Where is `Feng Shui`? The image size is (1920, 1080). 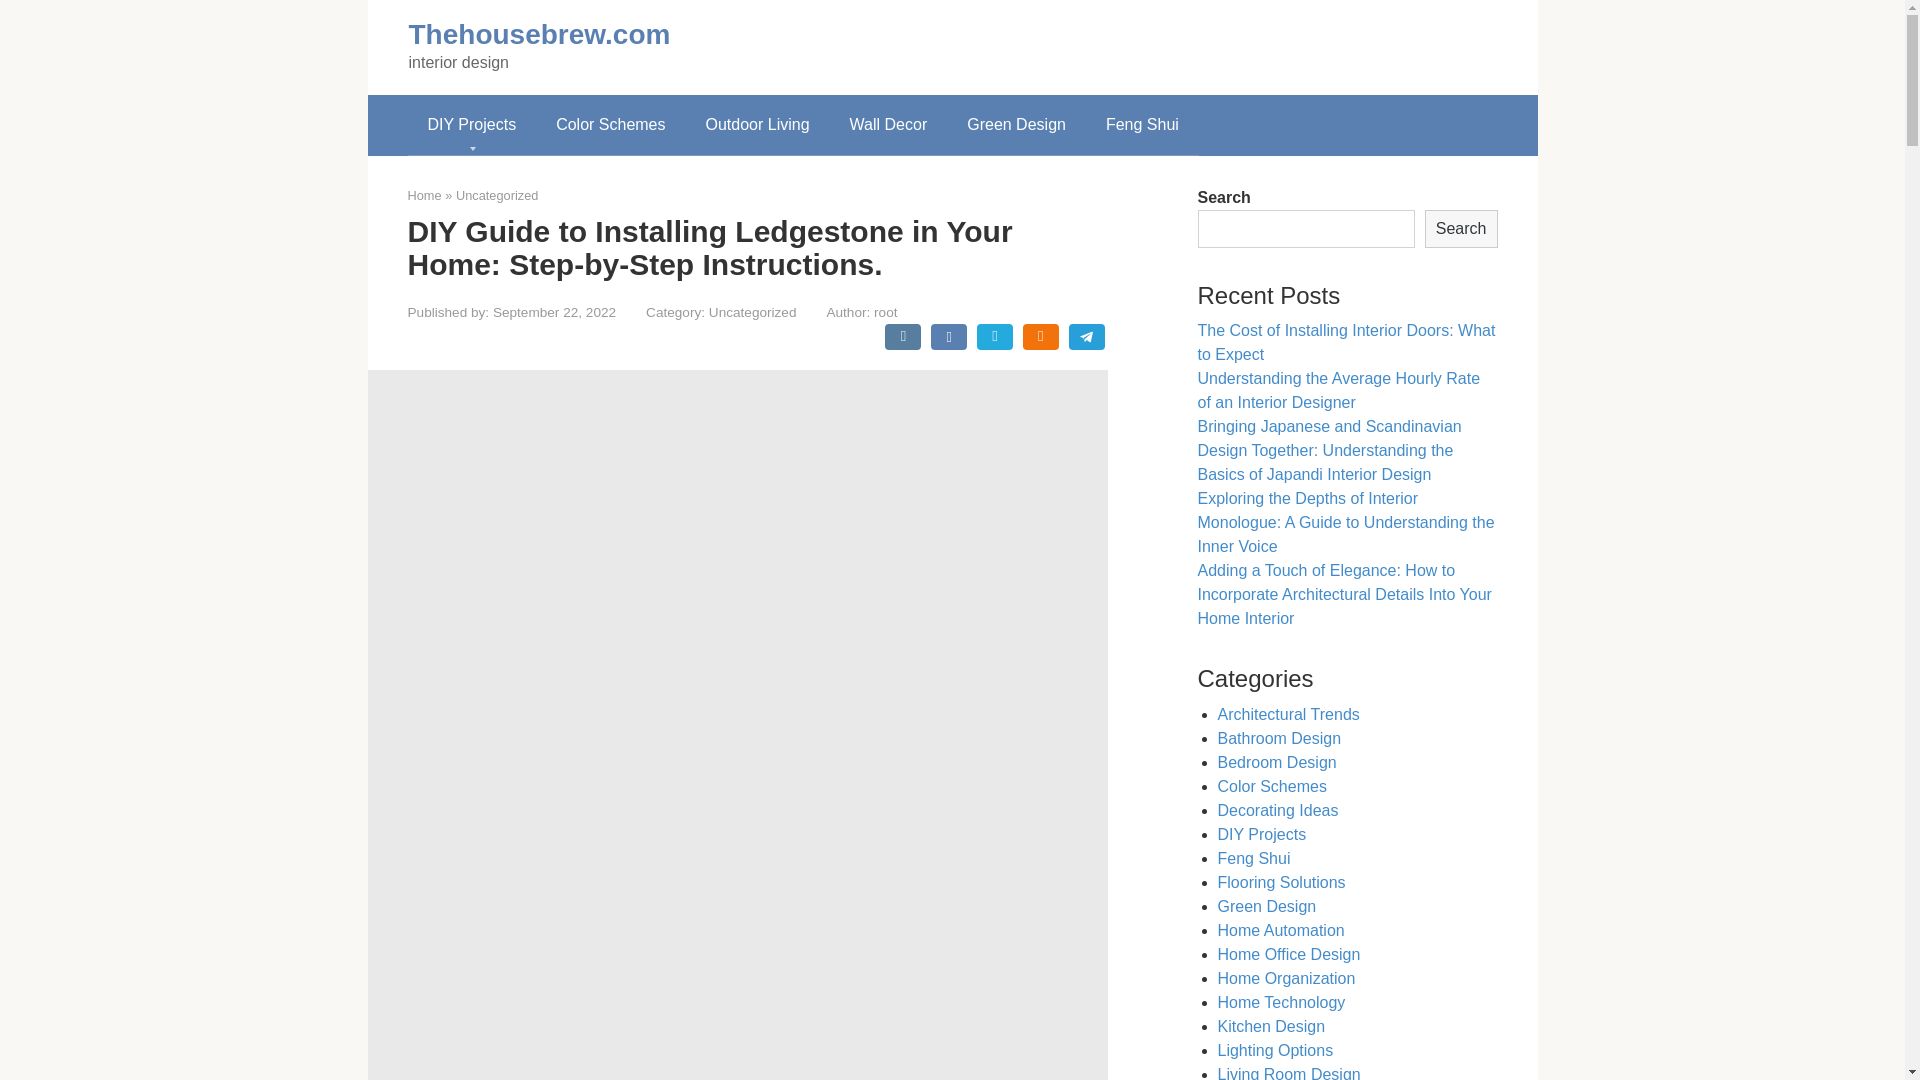
Feng Shui is located at coordinates (1142, 125).